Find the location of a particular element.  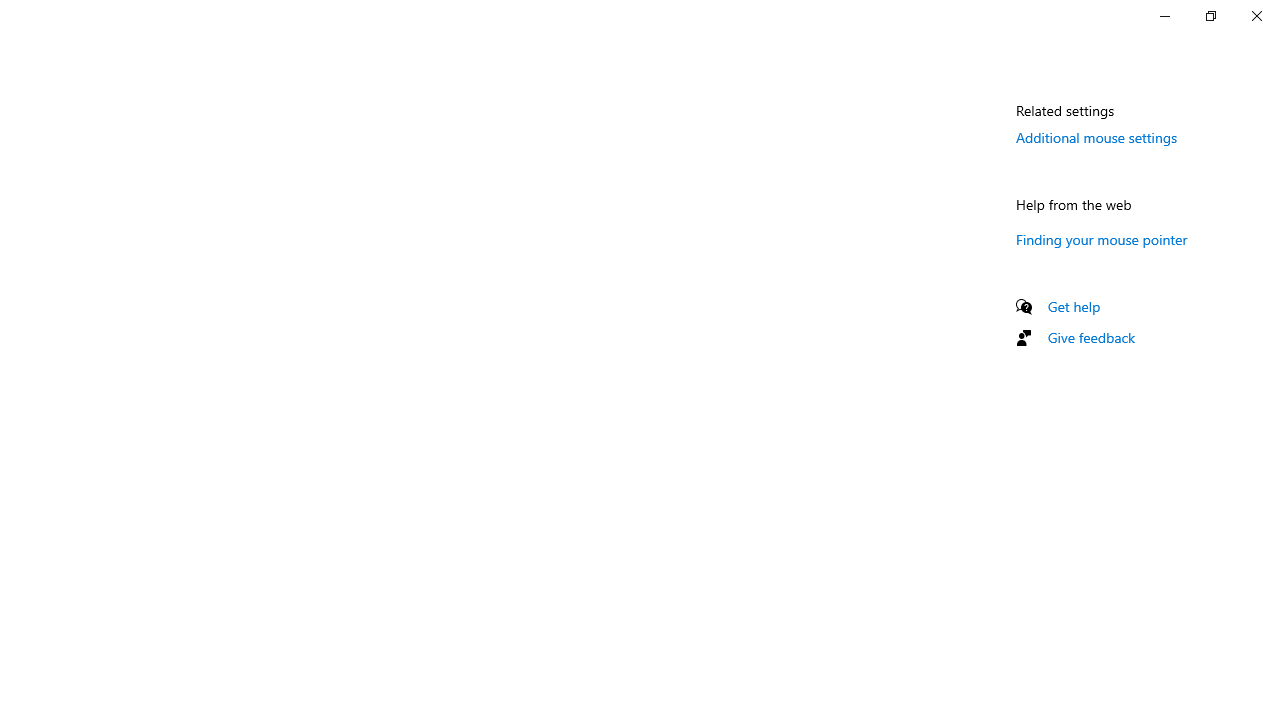

Restore Settings is located at coordinates (1210, 16).